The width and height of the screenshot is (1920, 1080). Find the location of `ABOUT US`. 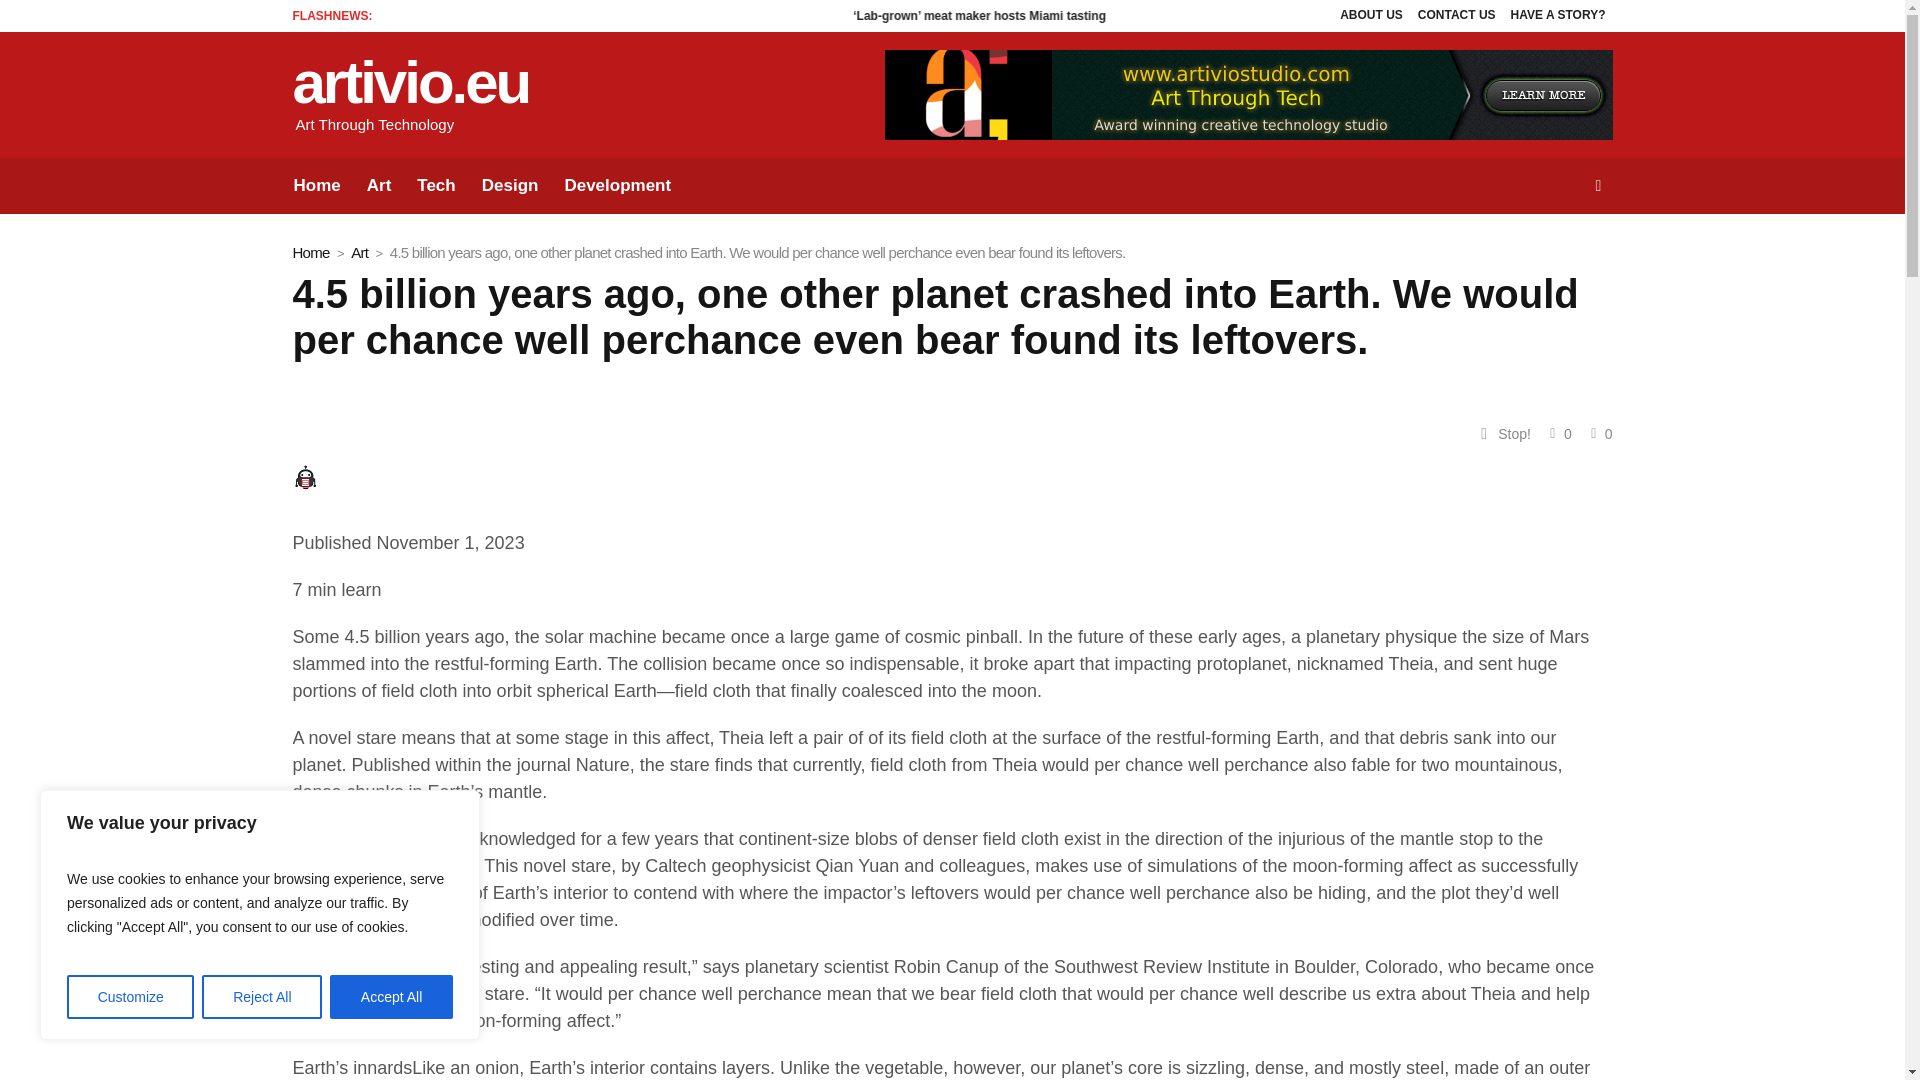

ABOUT US is located at coordinates (1370, 16).